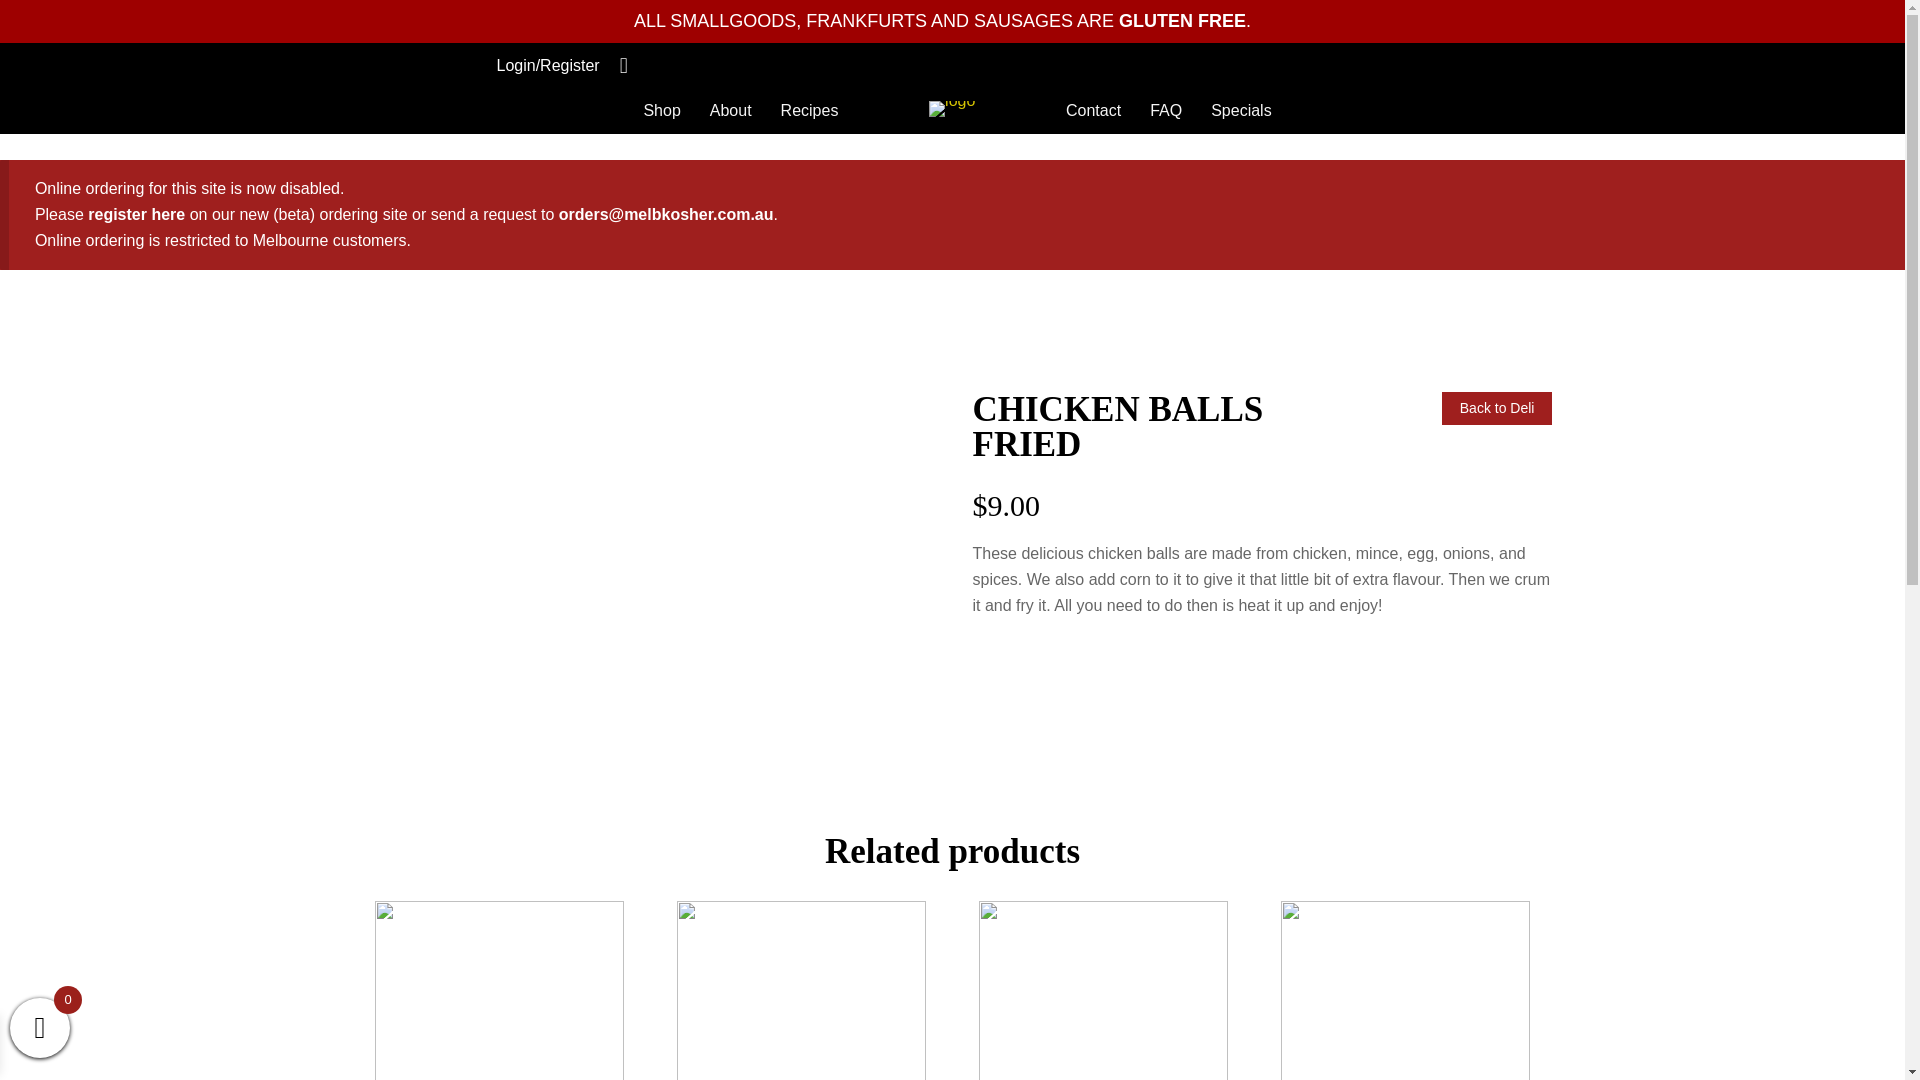  What do you see at coordinates (632, 66) in the screenshot?
I see `My Basket` at bounding box center [632, 66].